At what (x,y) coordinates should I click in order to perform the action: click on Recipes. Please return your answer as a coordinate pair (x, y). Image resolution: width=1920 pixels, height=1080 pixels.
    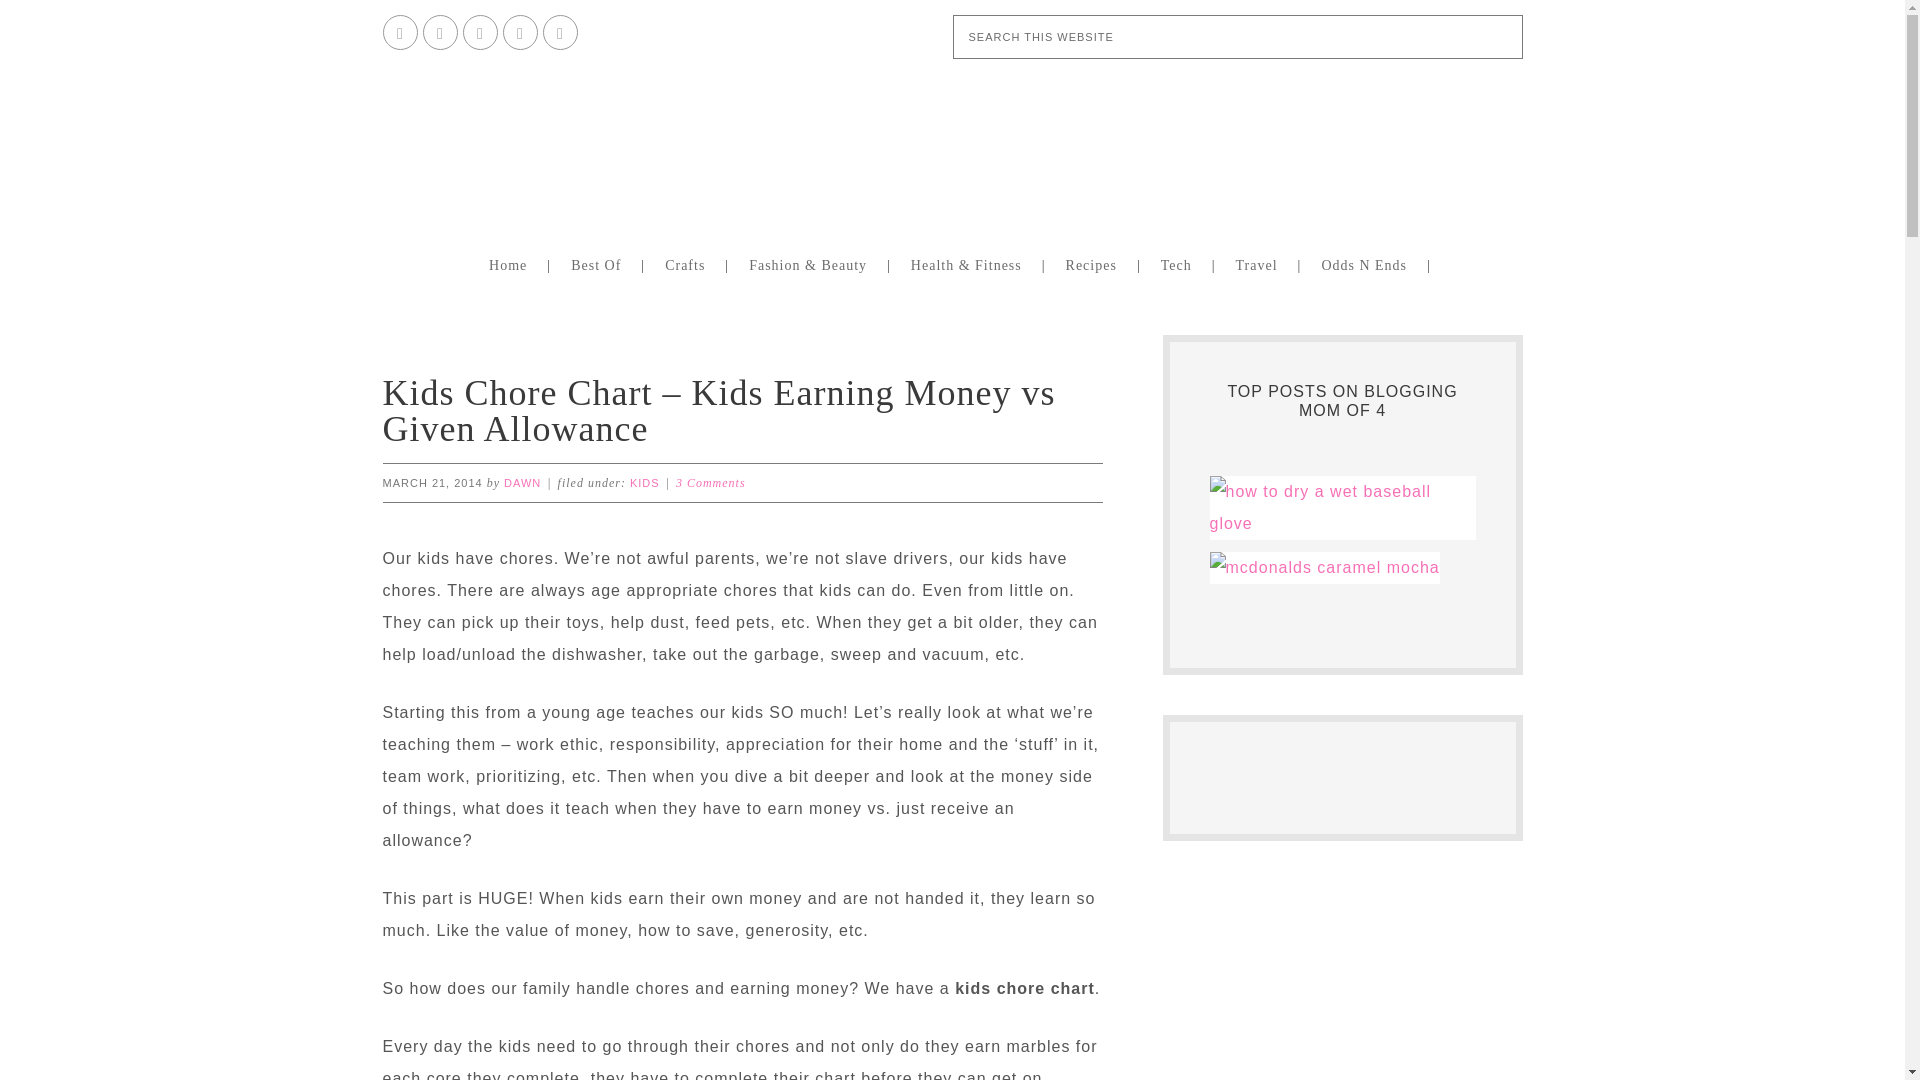
    Looking at the image, I should click on (1095, 264).